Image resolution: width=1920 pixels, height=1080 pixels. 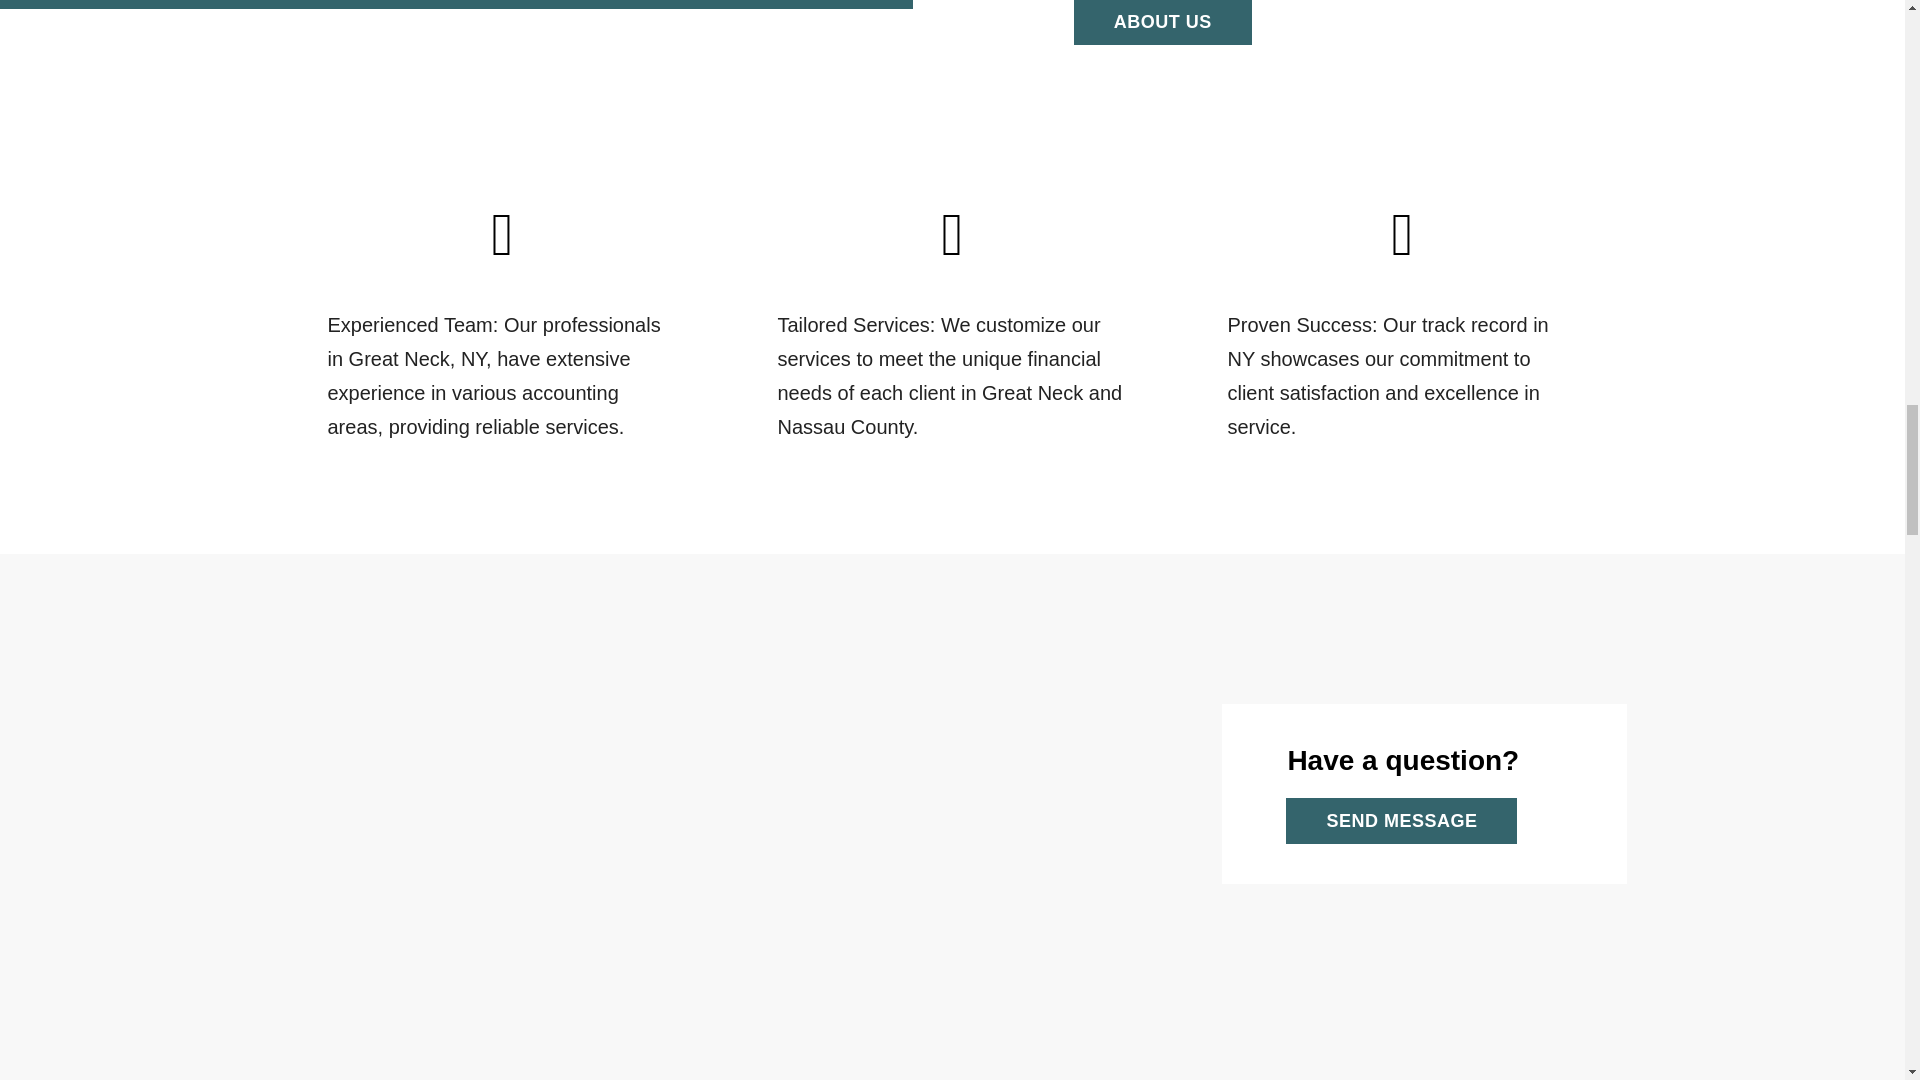 I want to click on Have a question?, so click(x=1424, y=760).